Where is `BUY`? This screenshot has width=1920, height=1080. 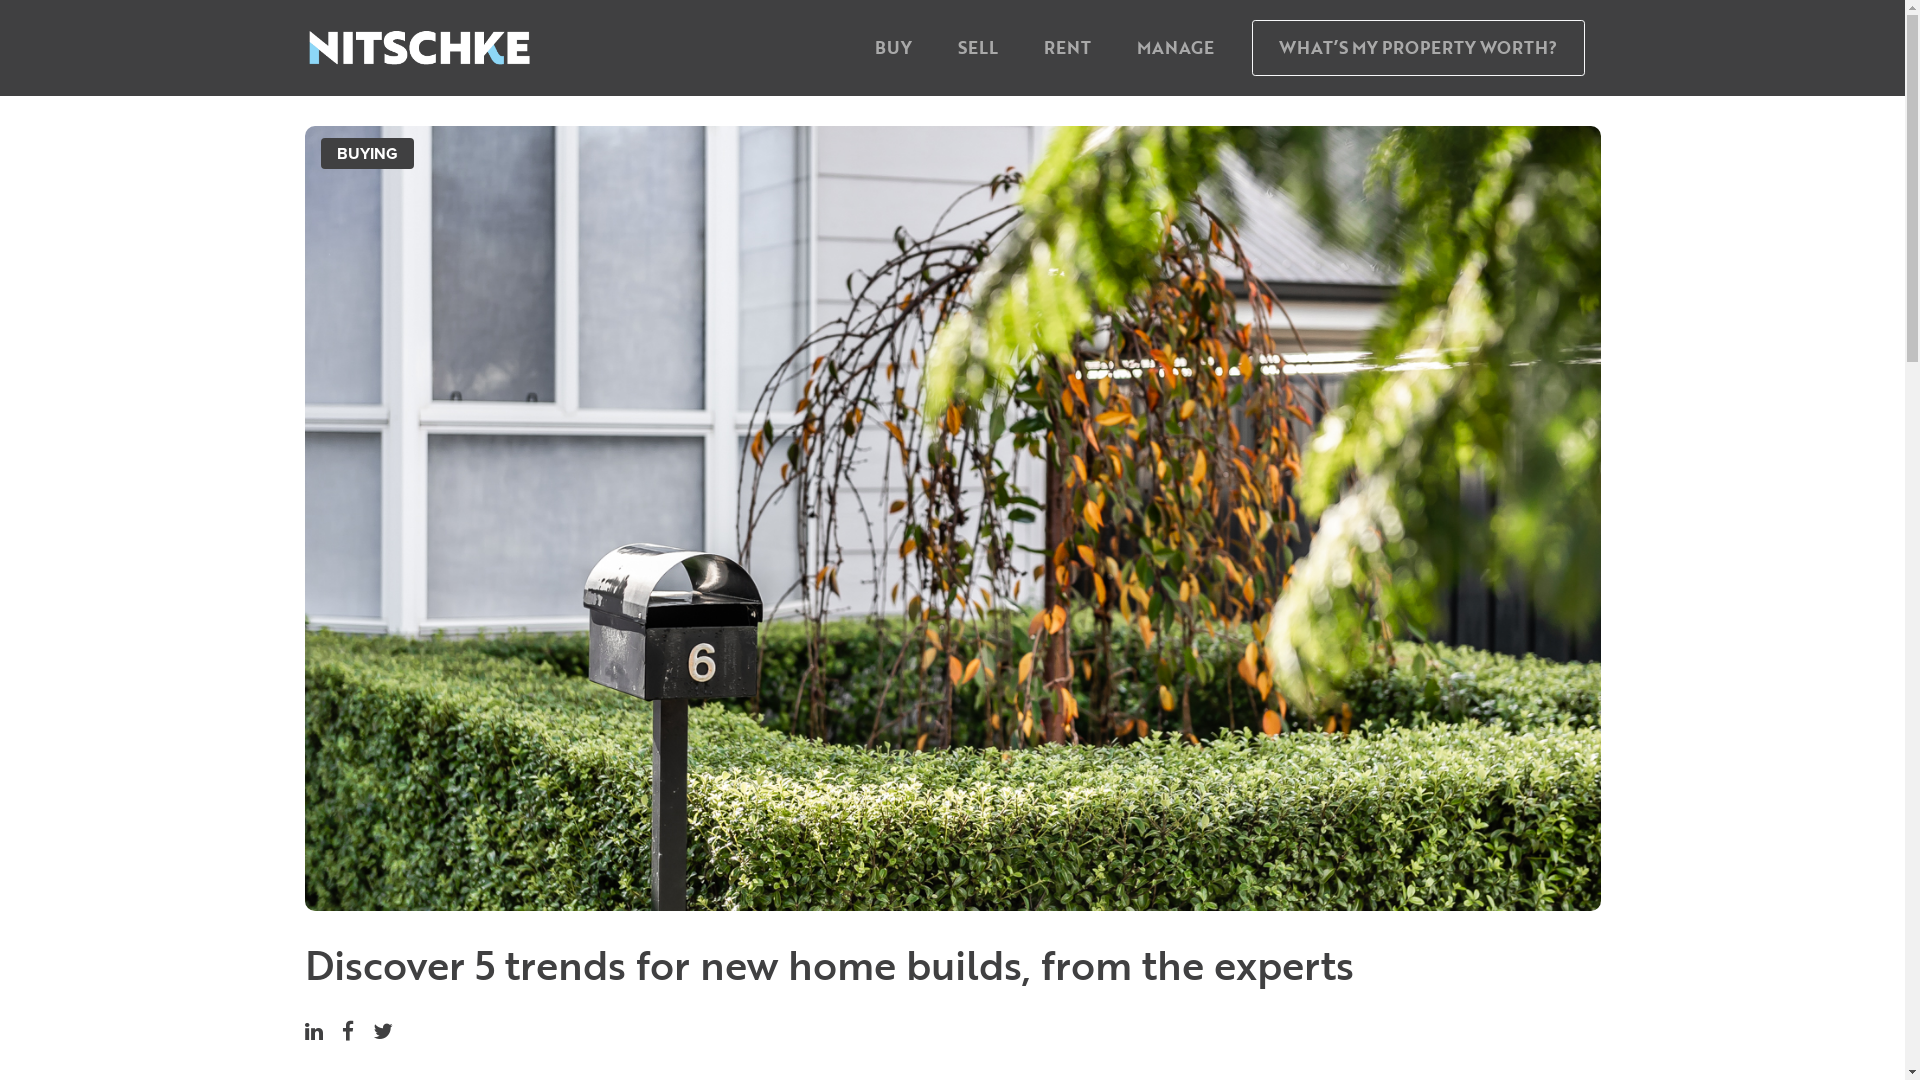
BUY is located at coordinates (894, 48).